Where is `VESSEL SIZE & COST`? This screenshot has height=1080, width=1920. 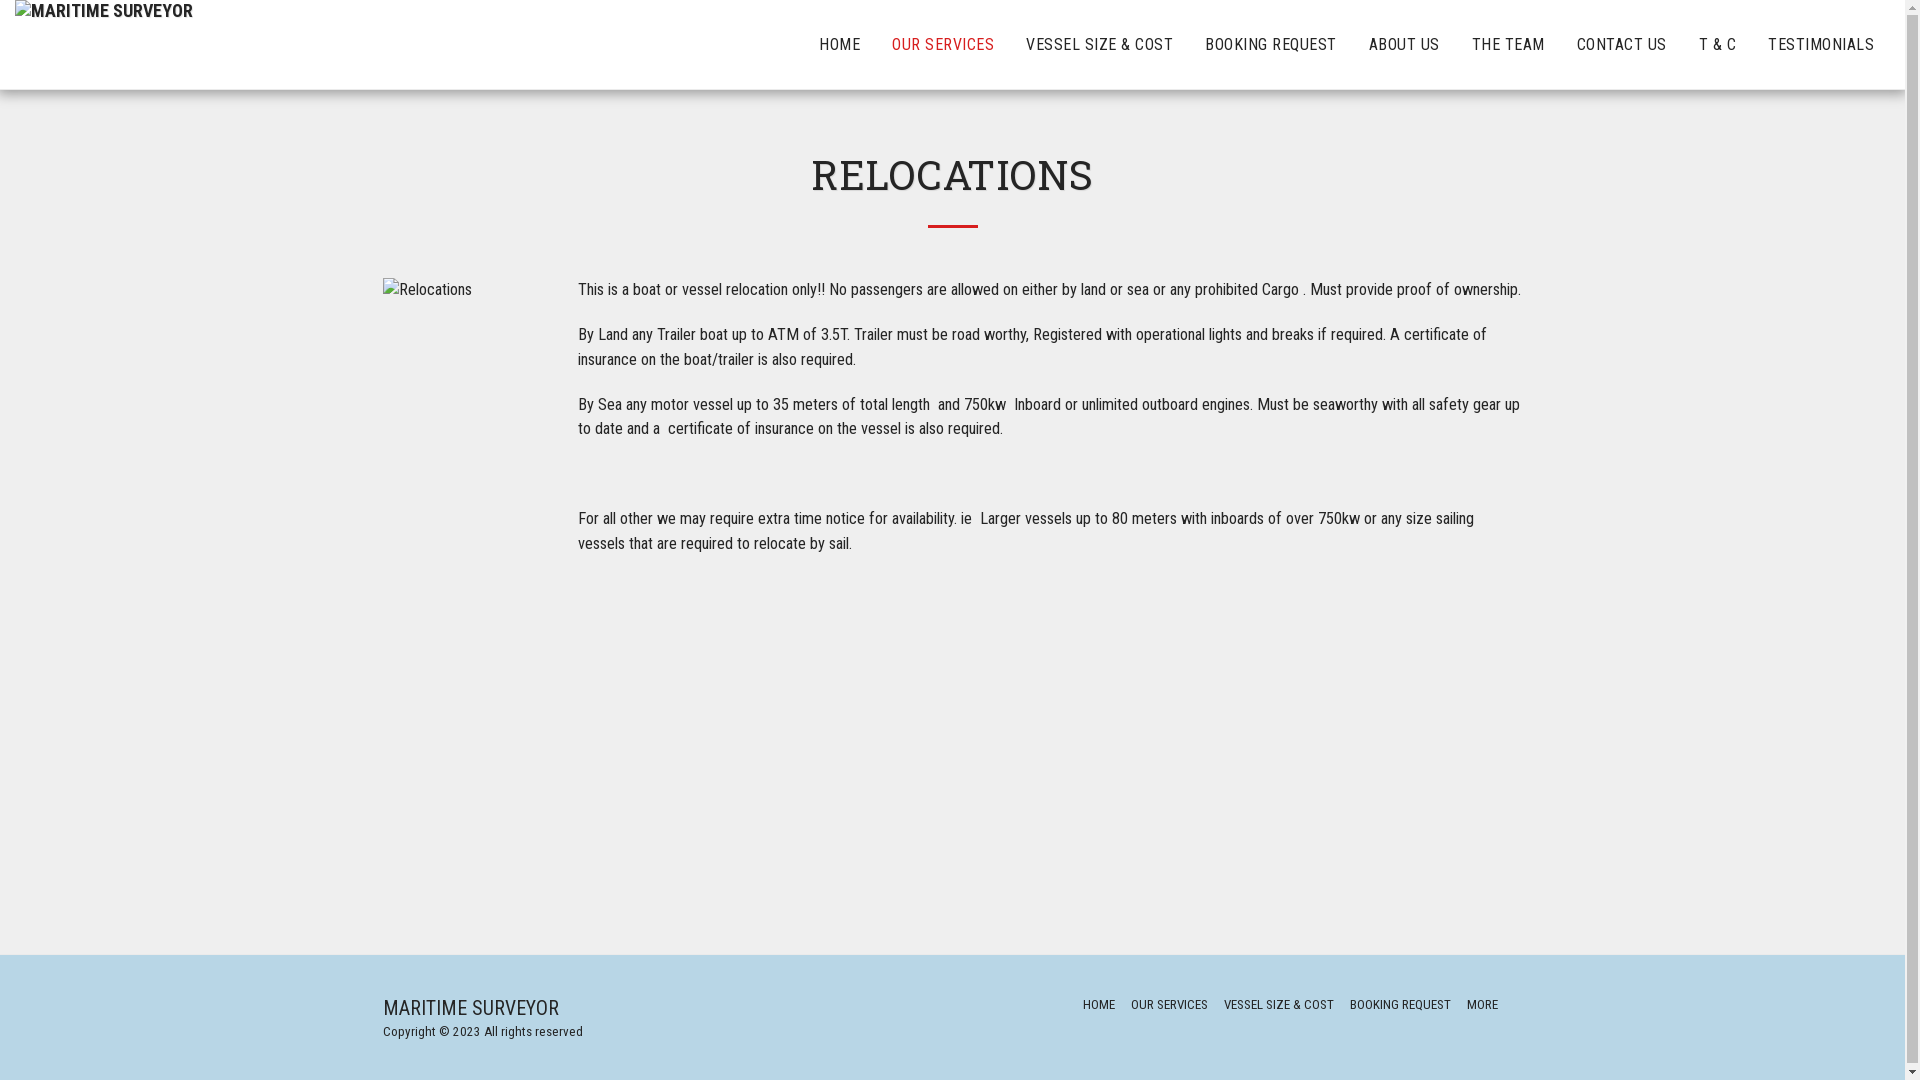
VESSEL SIZE & COST is located at coordinates (1100, 44).